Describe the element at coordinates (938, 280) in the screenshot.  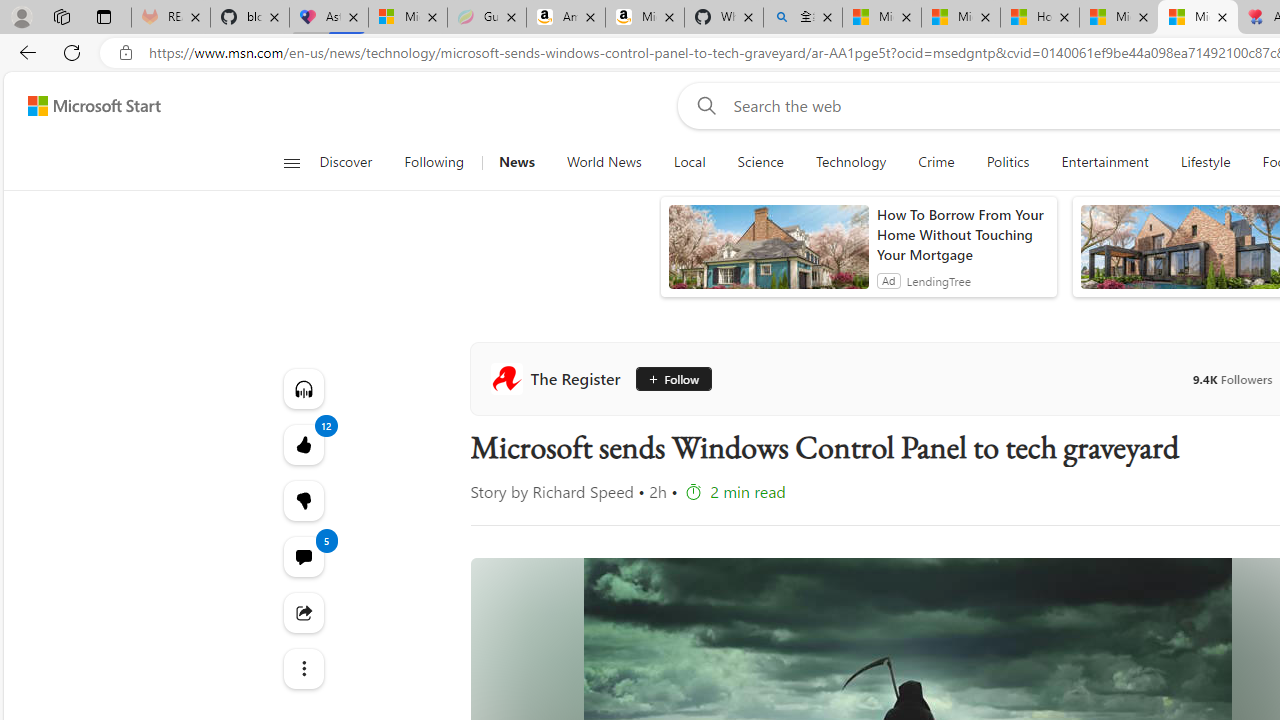
I see `LendingTree` at that location.